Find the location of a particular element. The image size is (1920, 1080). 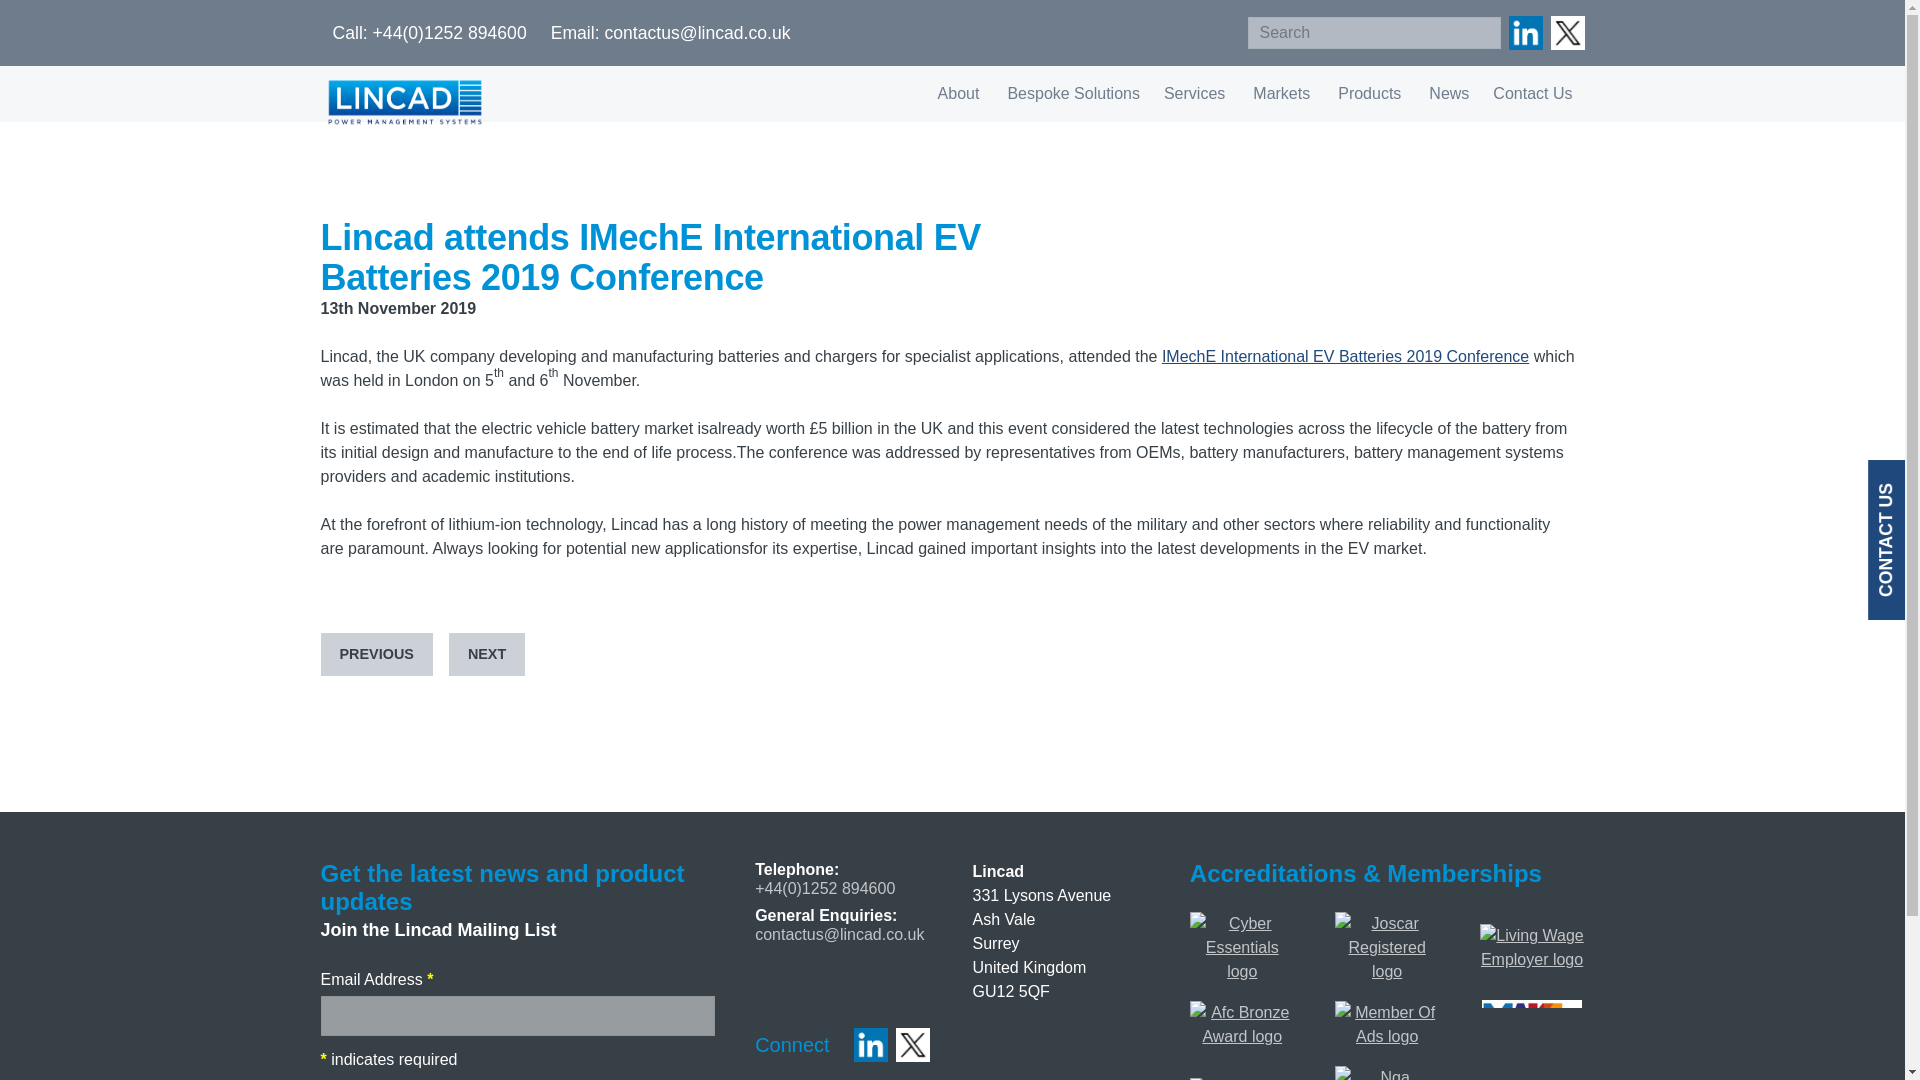

Bespoke Solutions is located at coordinates (1073, 94).